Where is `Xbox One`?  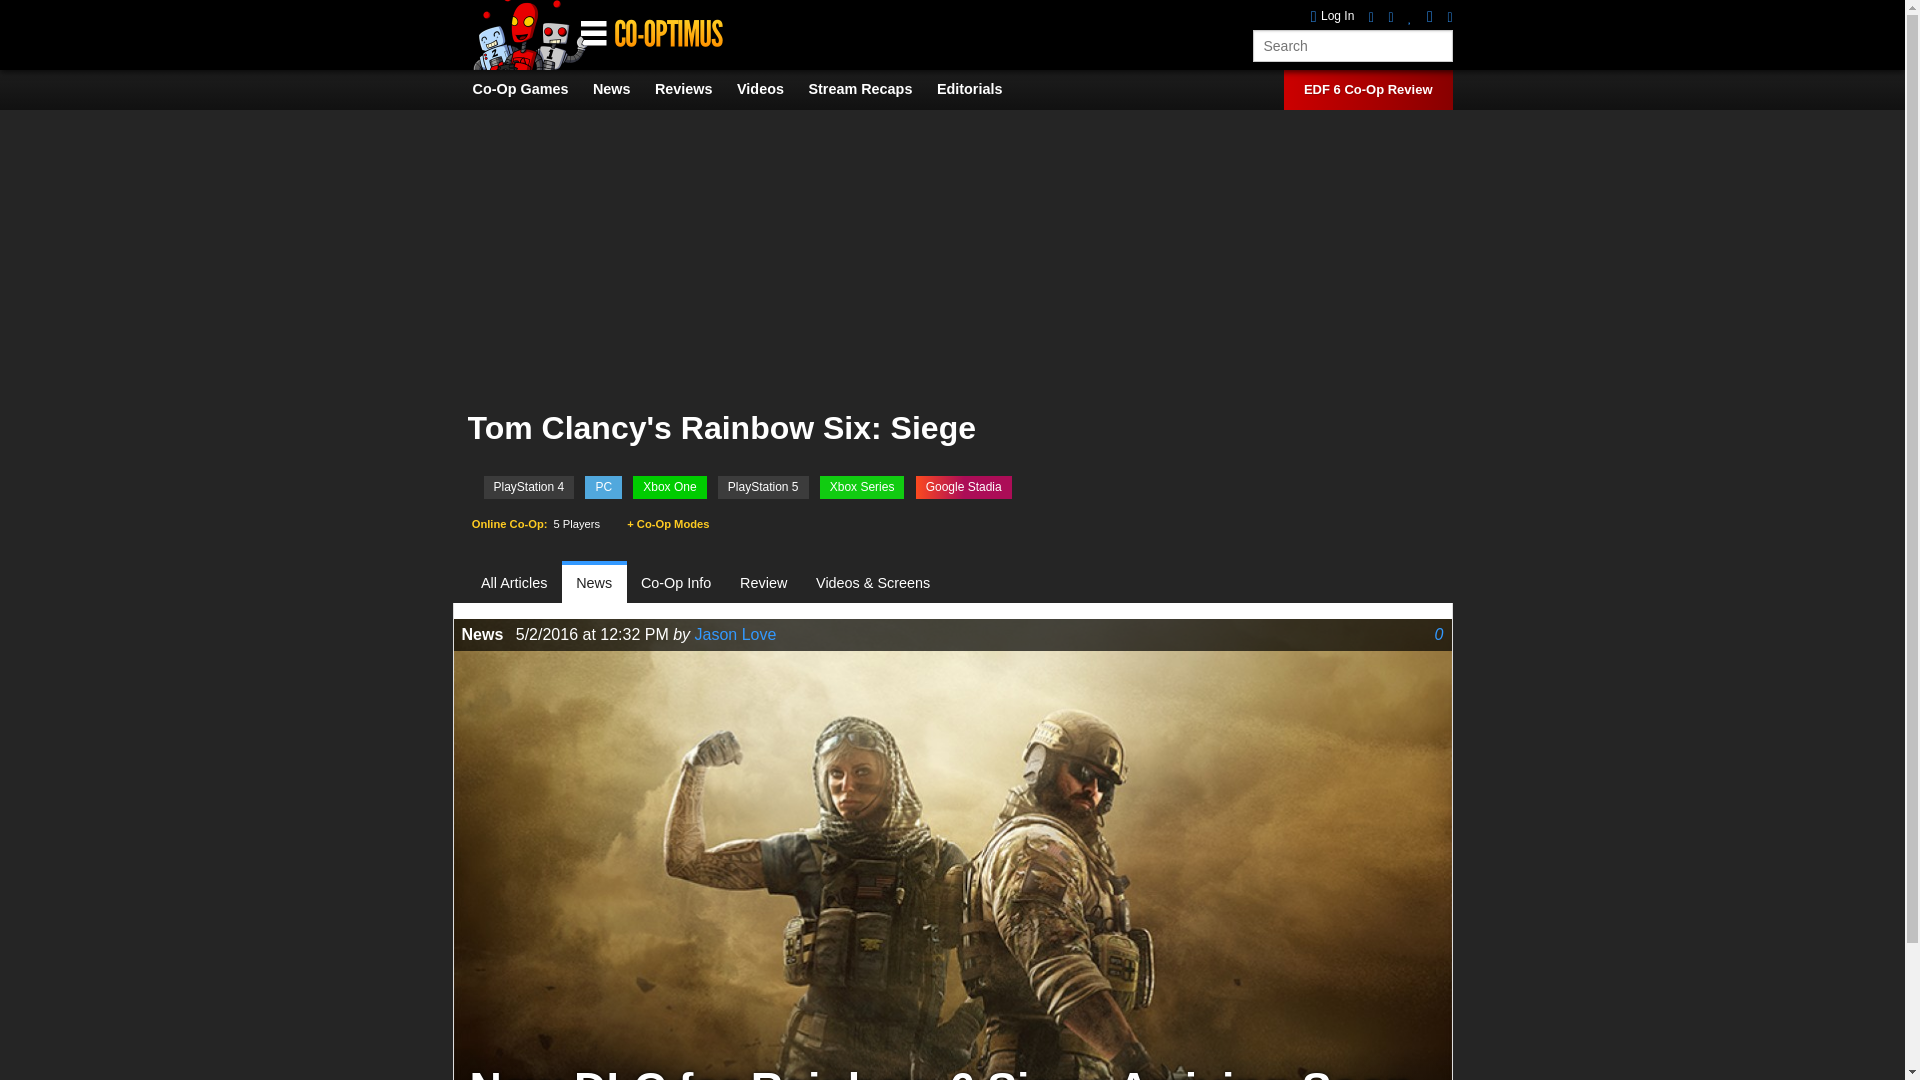
Xbox One is located at coordinates (670, 487).